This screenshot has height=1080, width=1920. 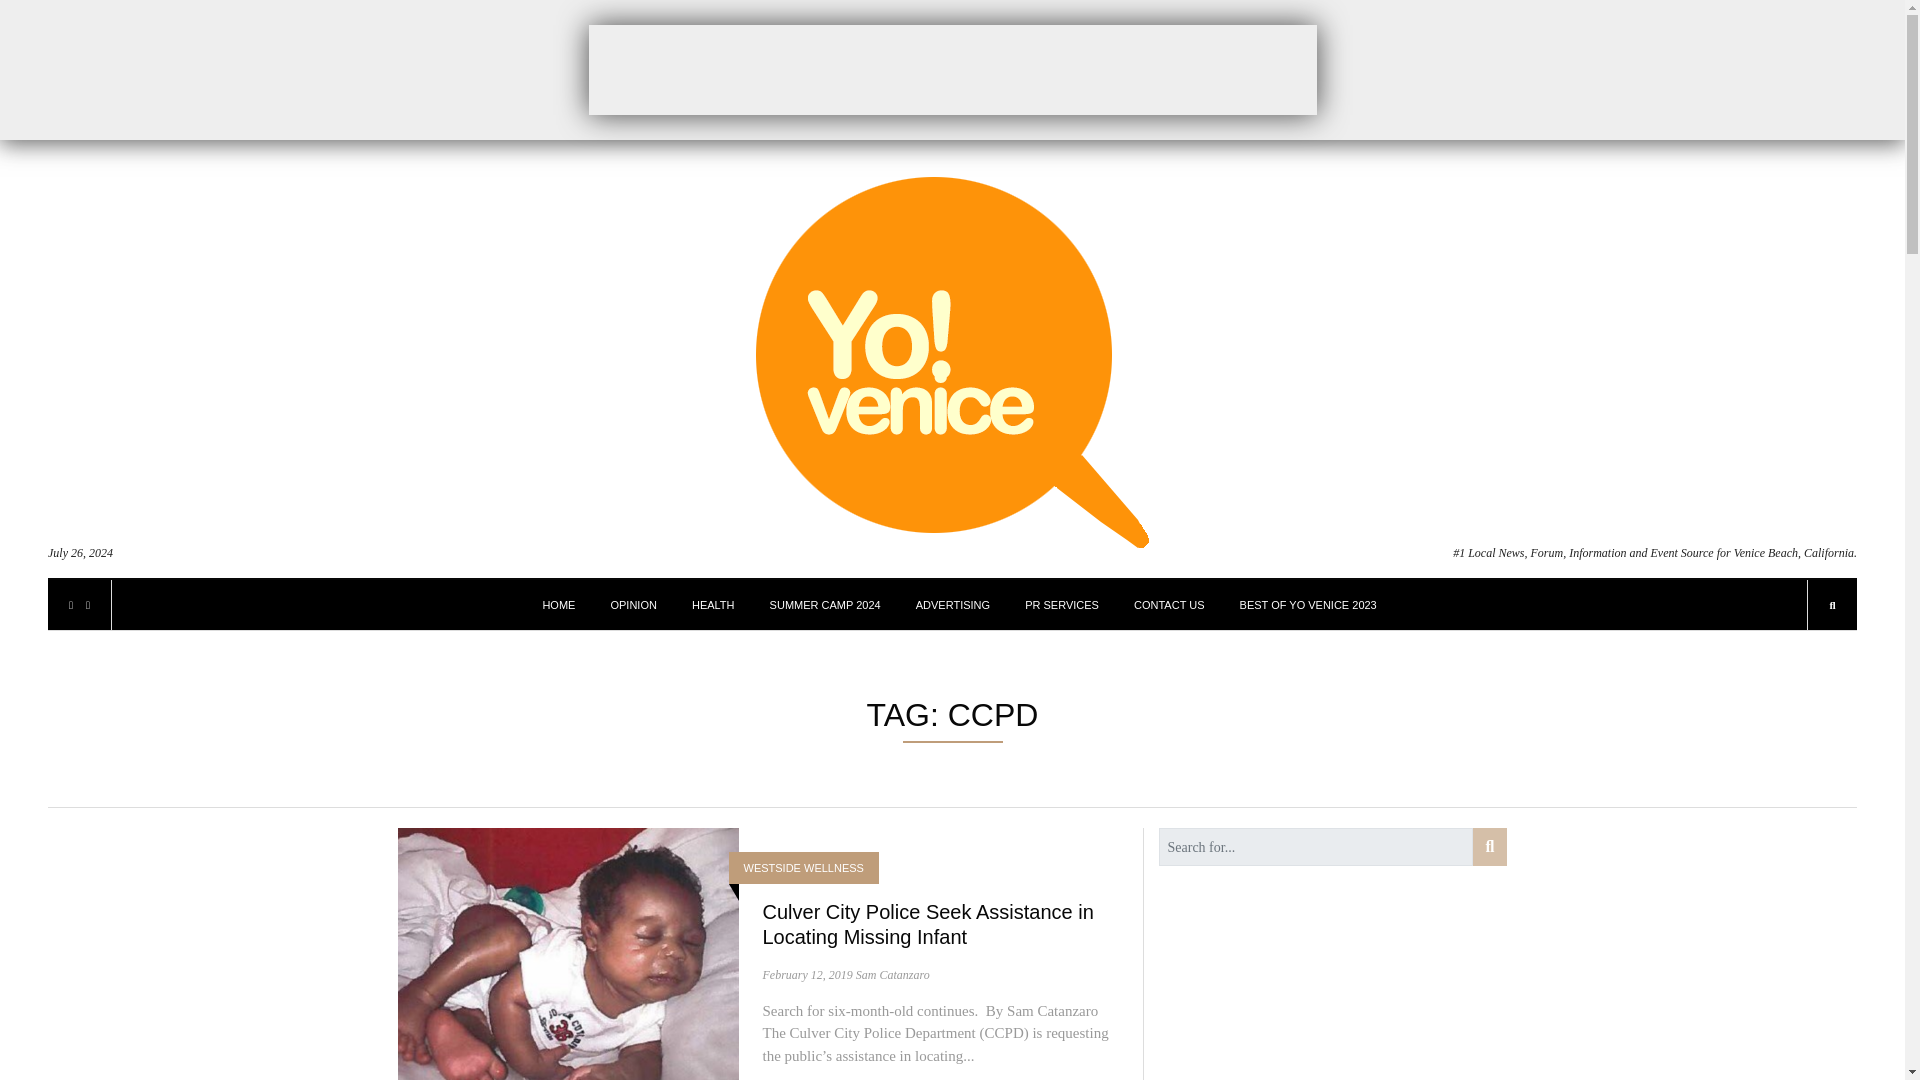 I want to click on 3rd party ad content, so click(x=951, y=69).